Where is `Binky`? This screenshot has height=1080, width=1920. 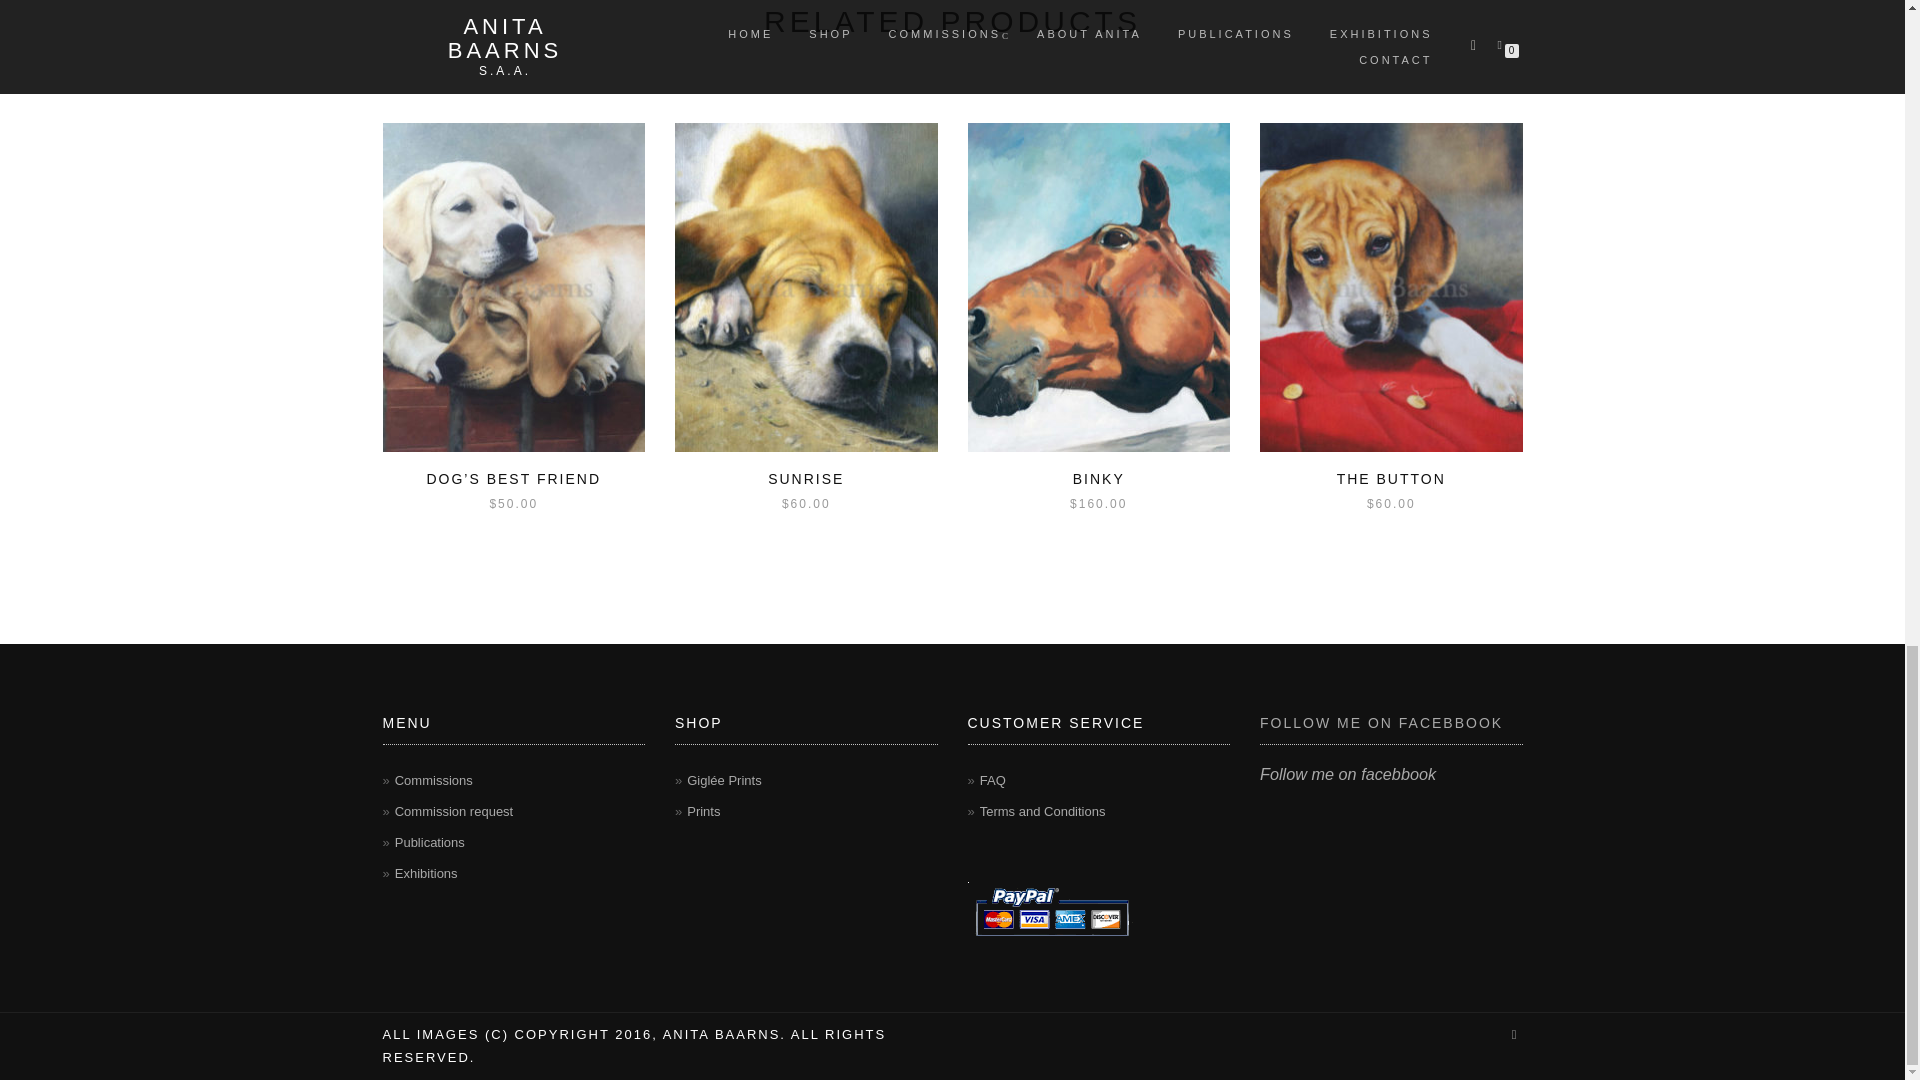 Binky is located at coordinates (1098, 288).